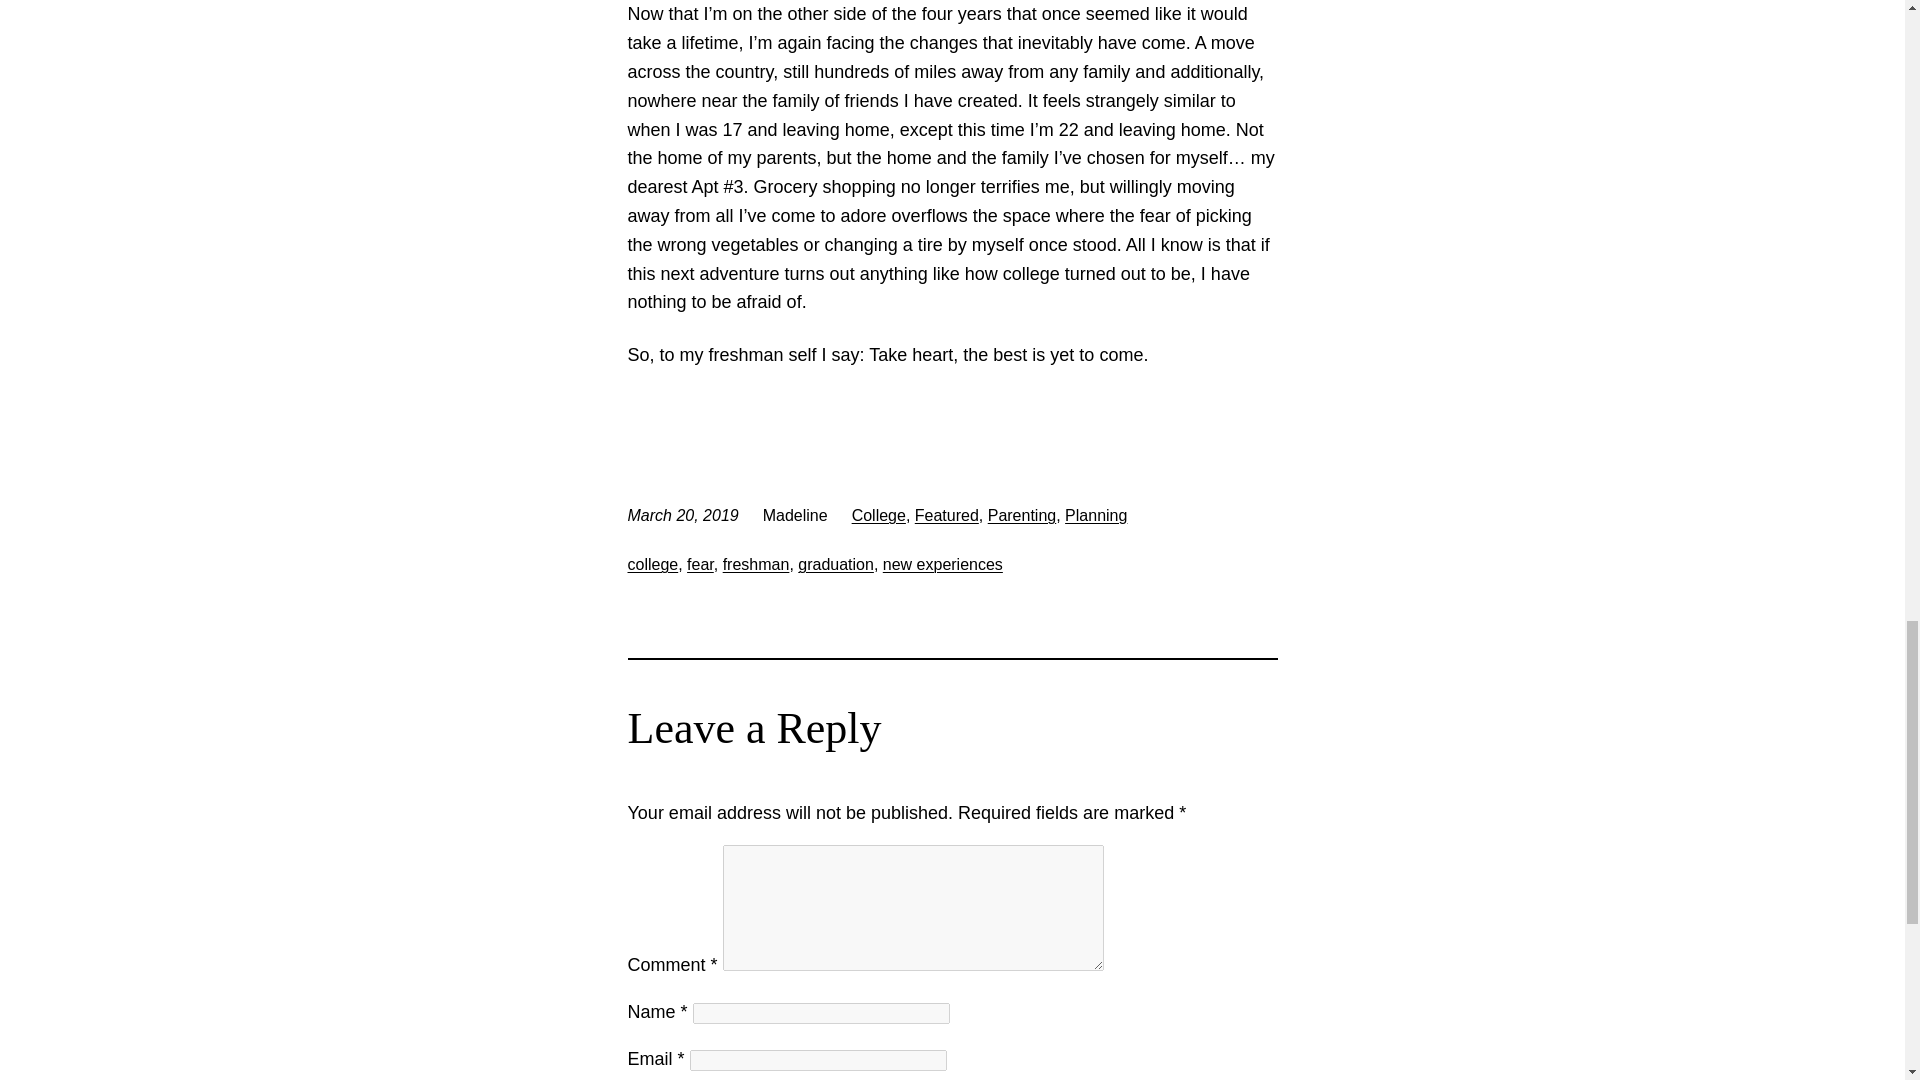  I want to click on fear, so click(700, 564).